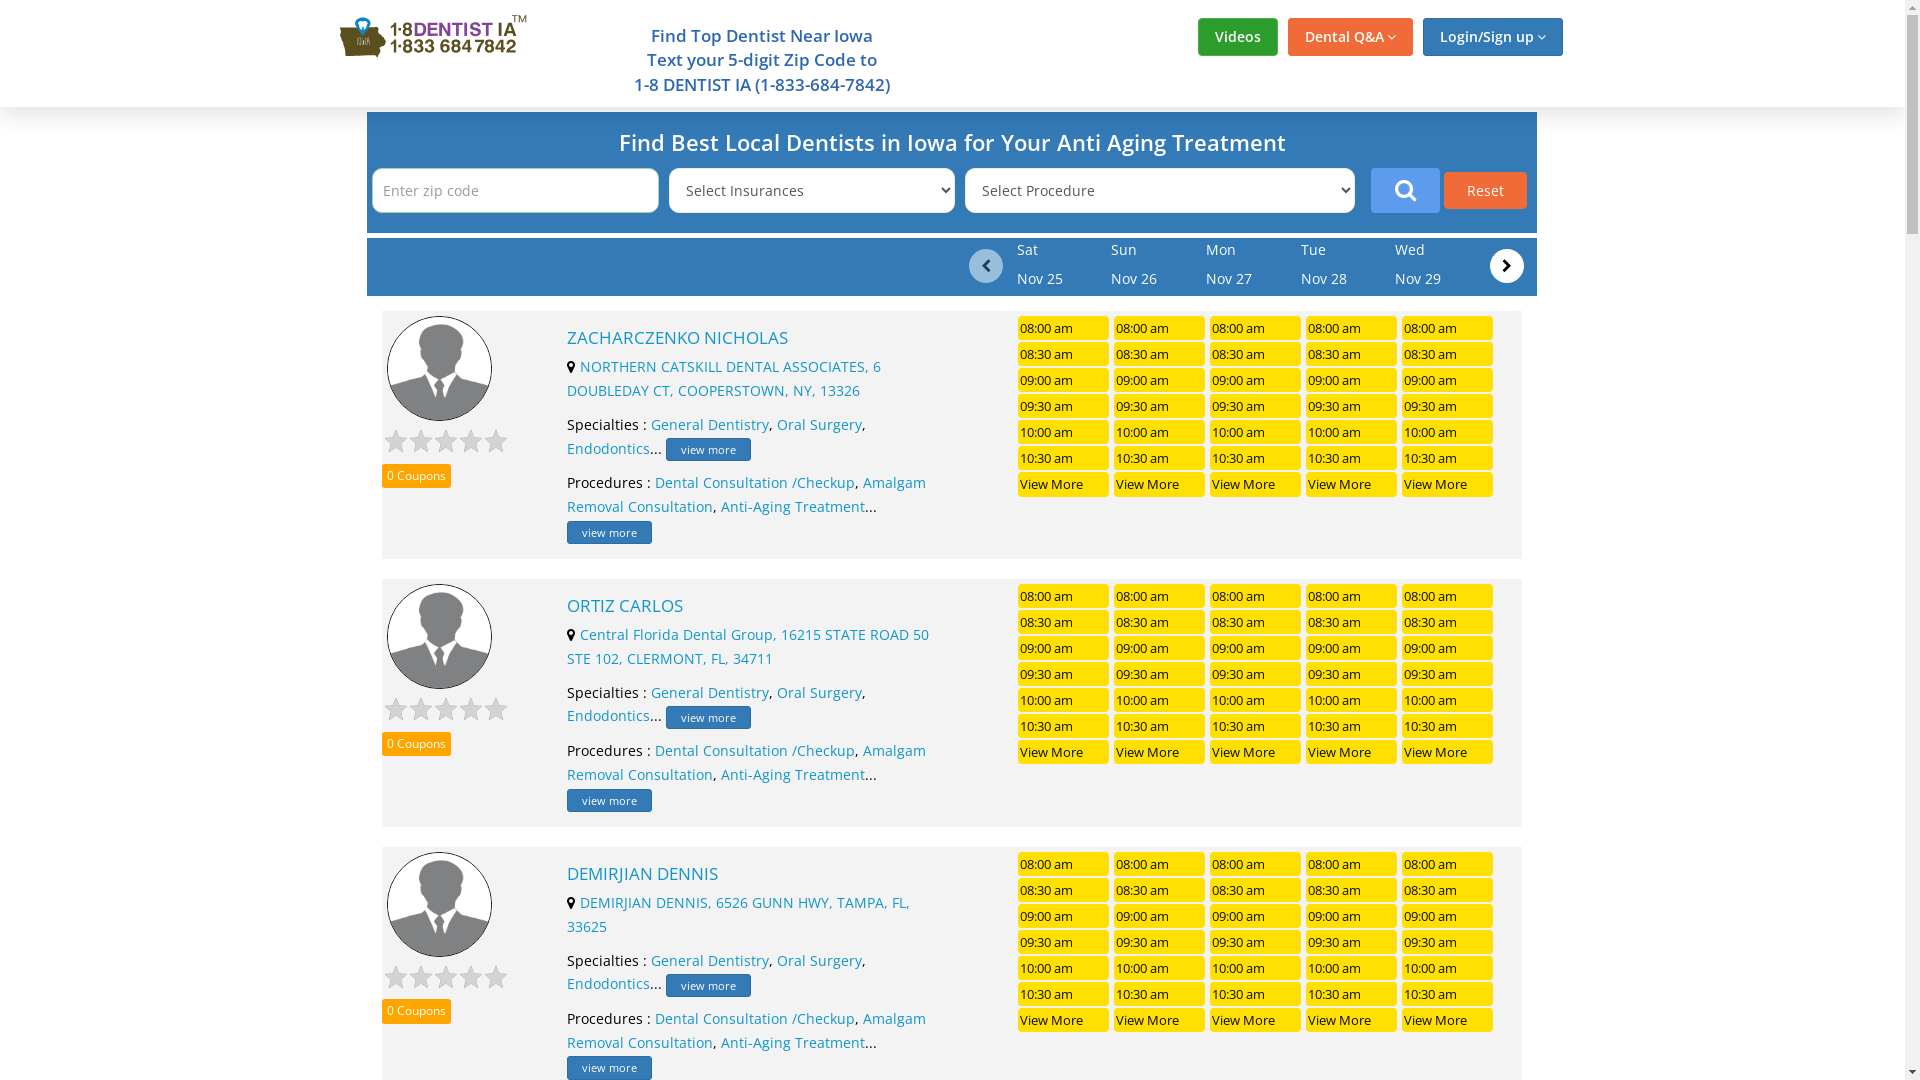 This screenshot has width=1920, height=1080. Describe the element at coordinates (1350, 37) in the screenshot. I see `Dental Q&A` at that location.